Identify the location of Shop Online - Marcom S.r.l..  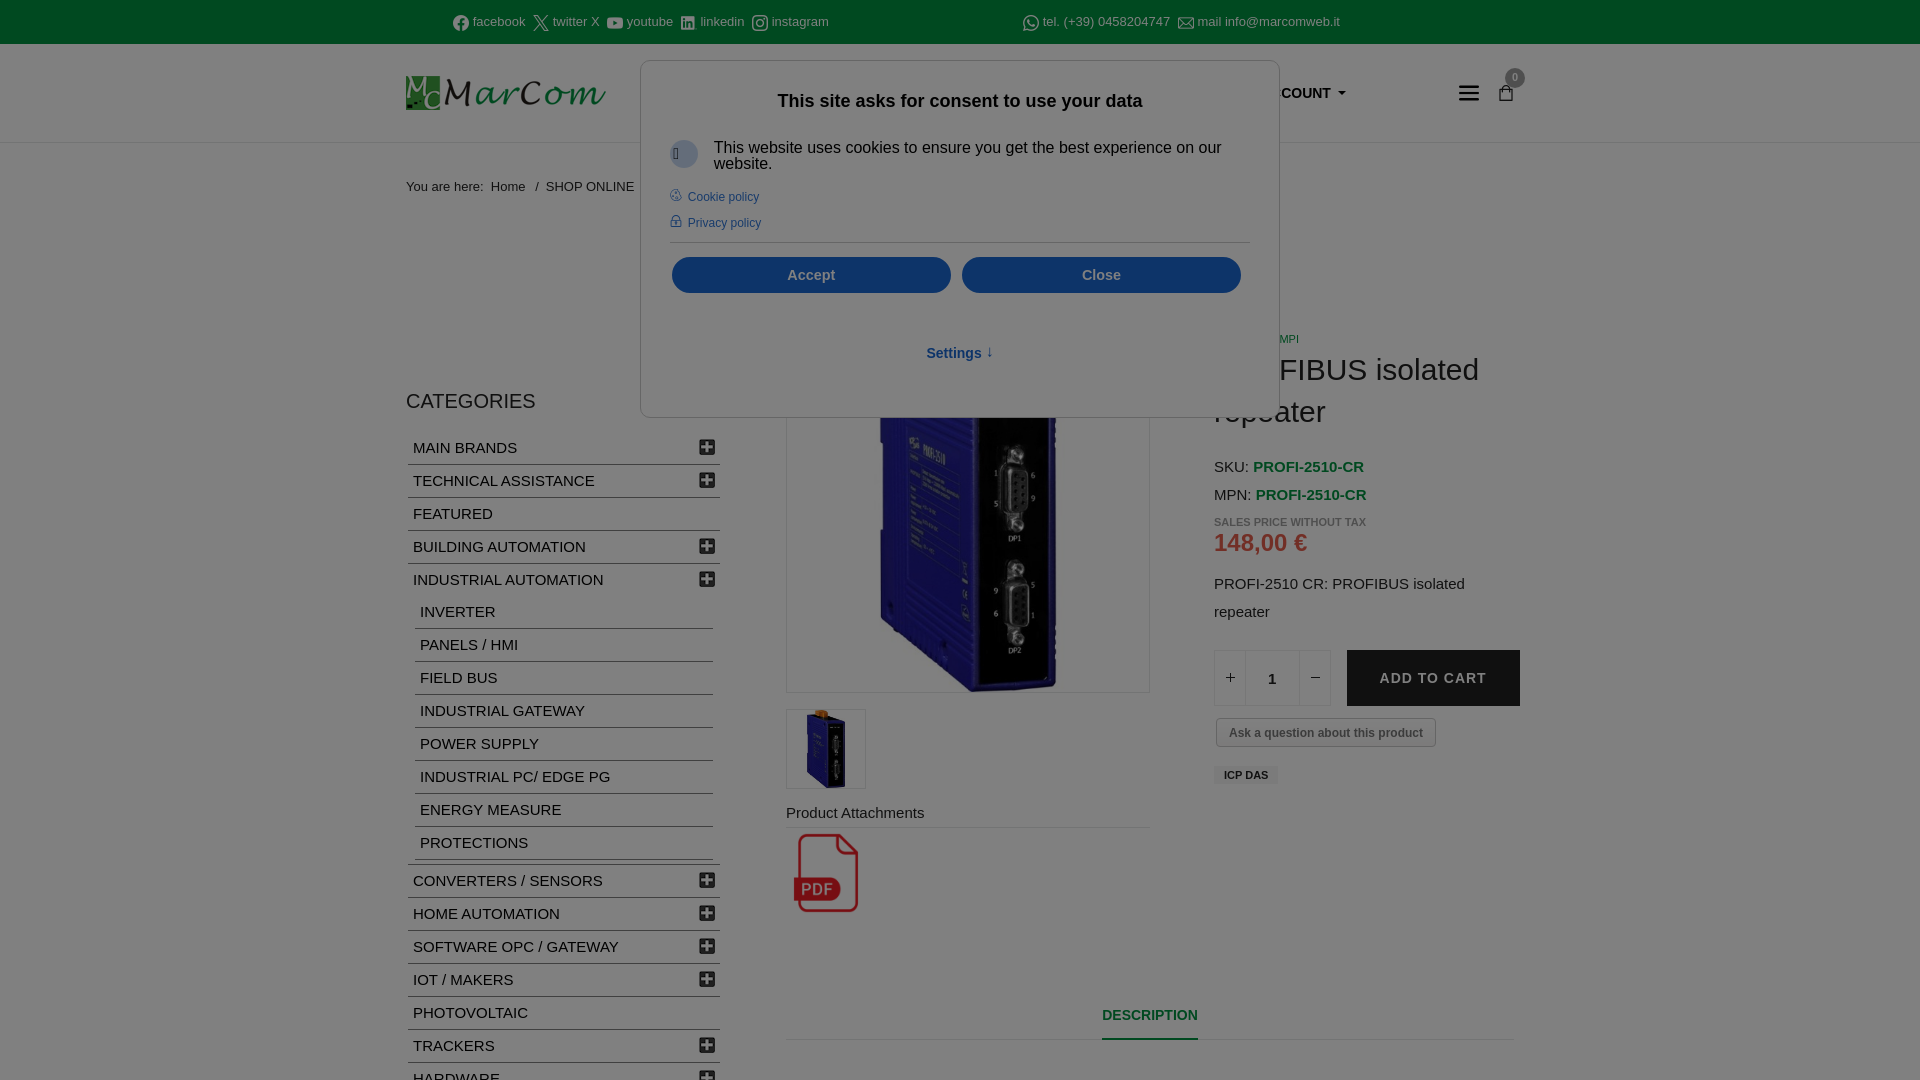
(506, 92).